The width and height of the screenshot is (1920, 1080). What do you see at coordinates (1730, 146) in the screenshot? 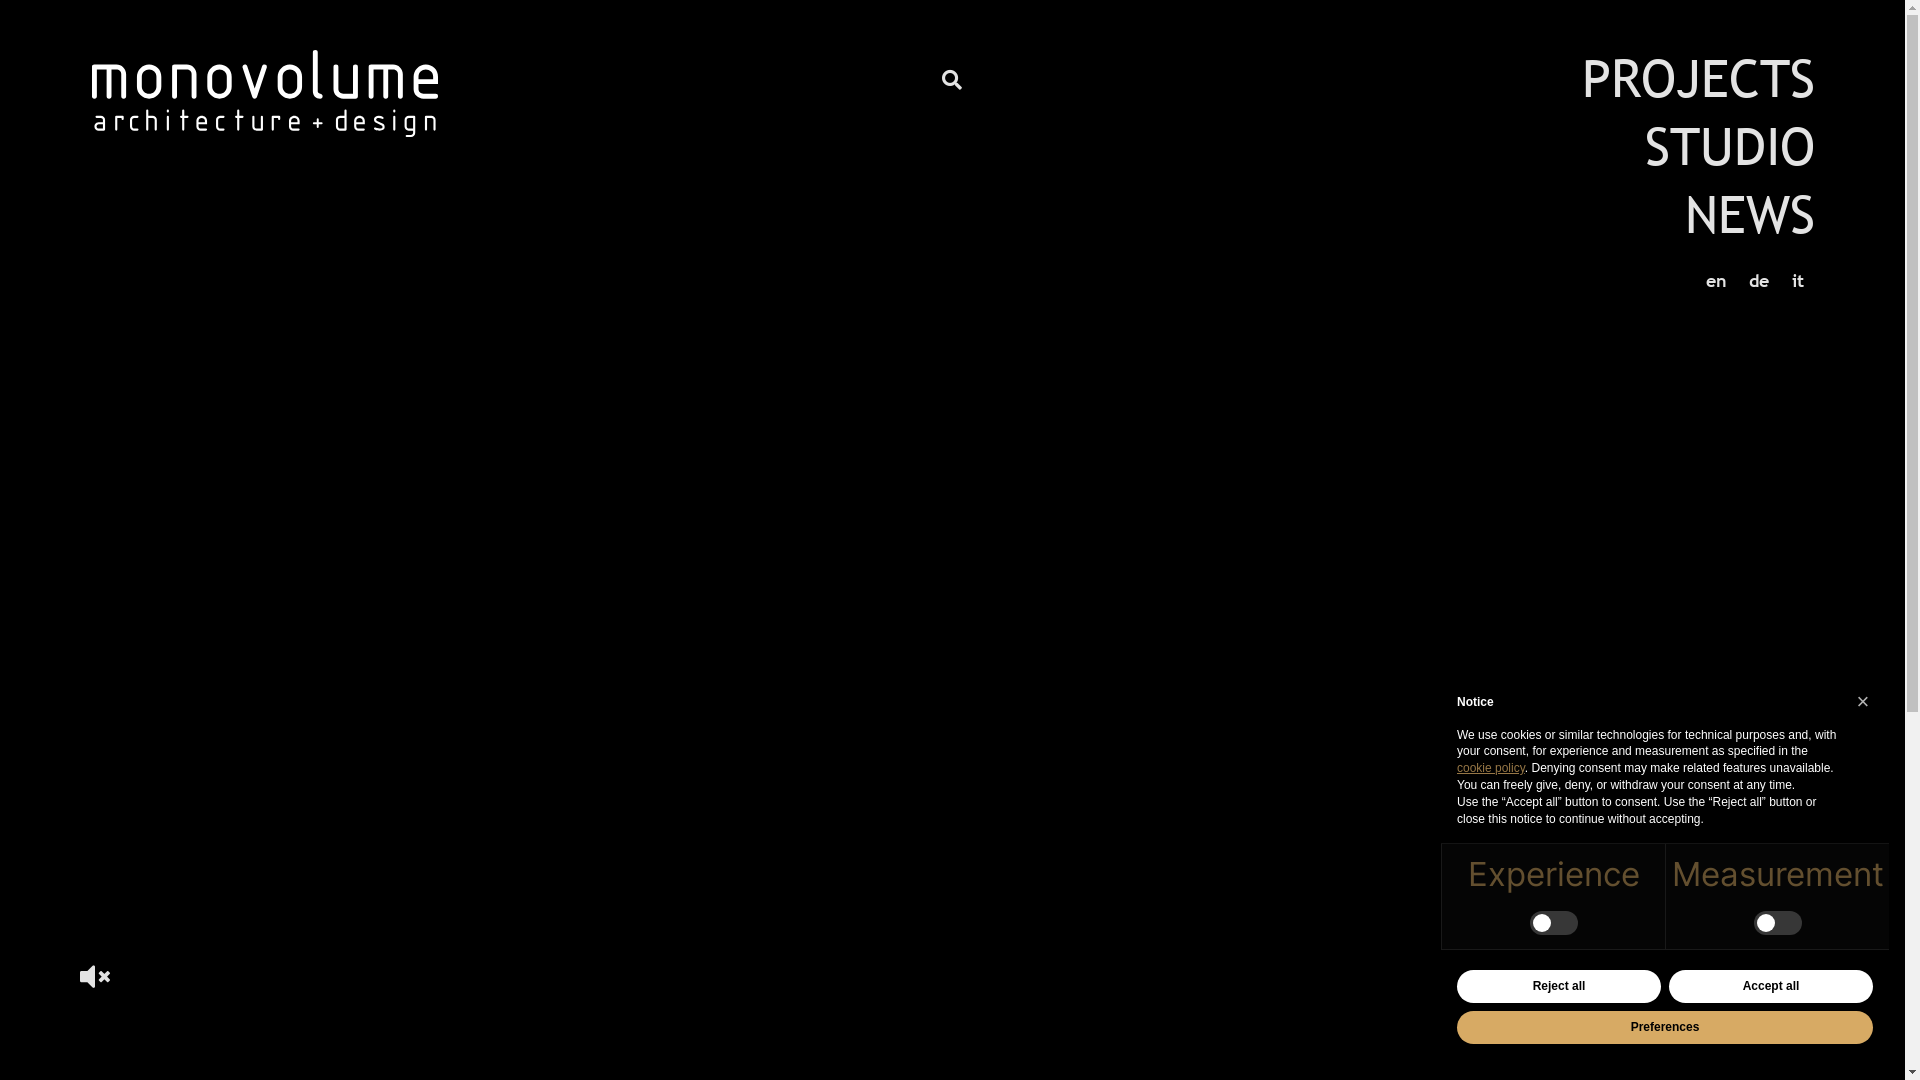
I see `STUDIO` at bounding box center [1730, 146].